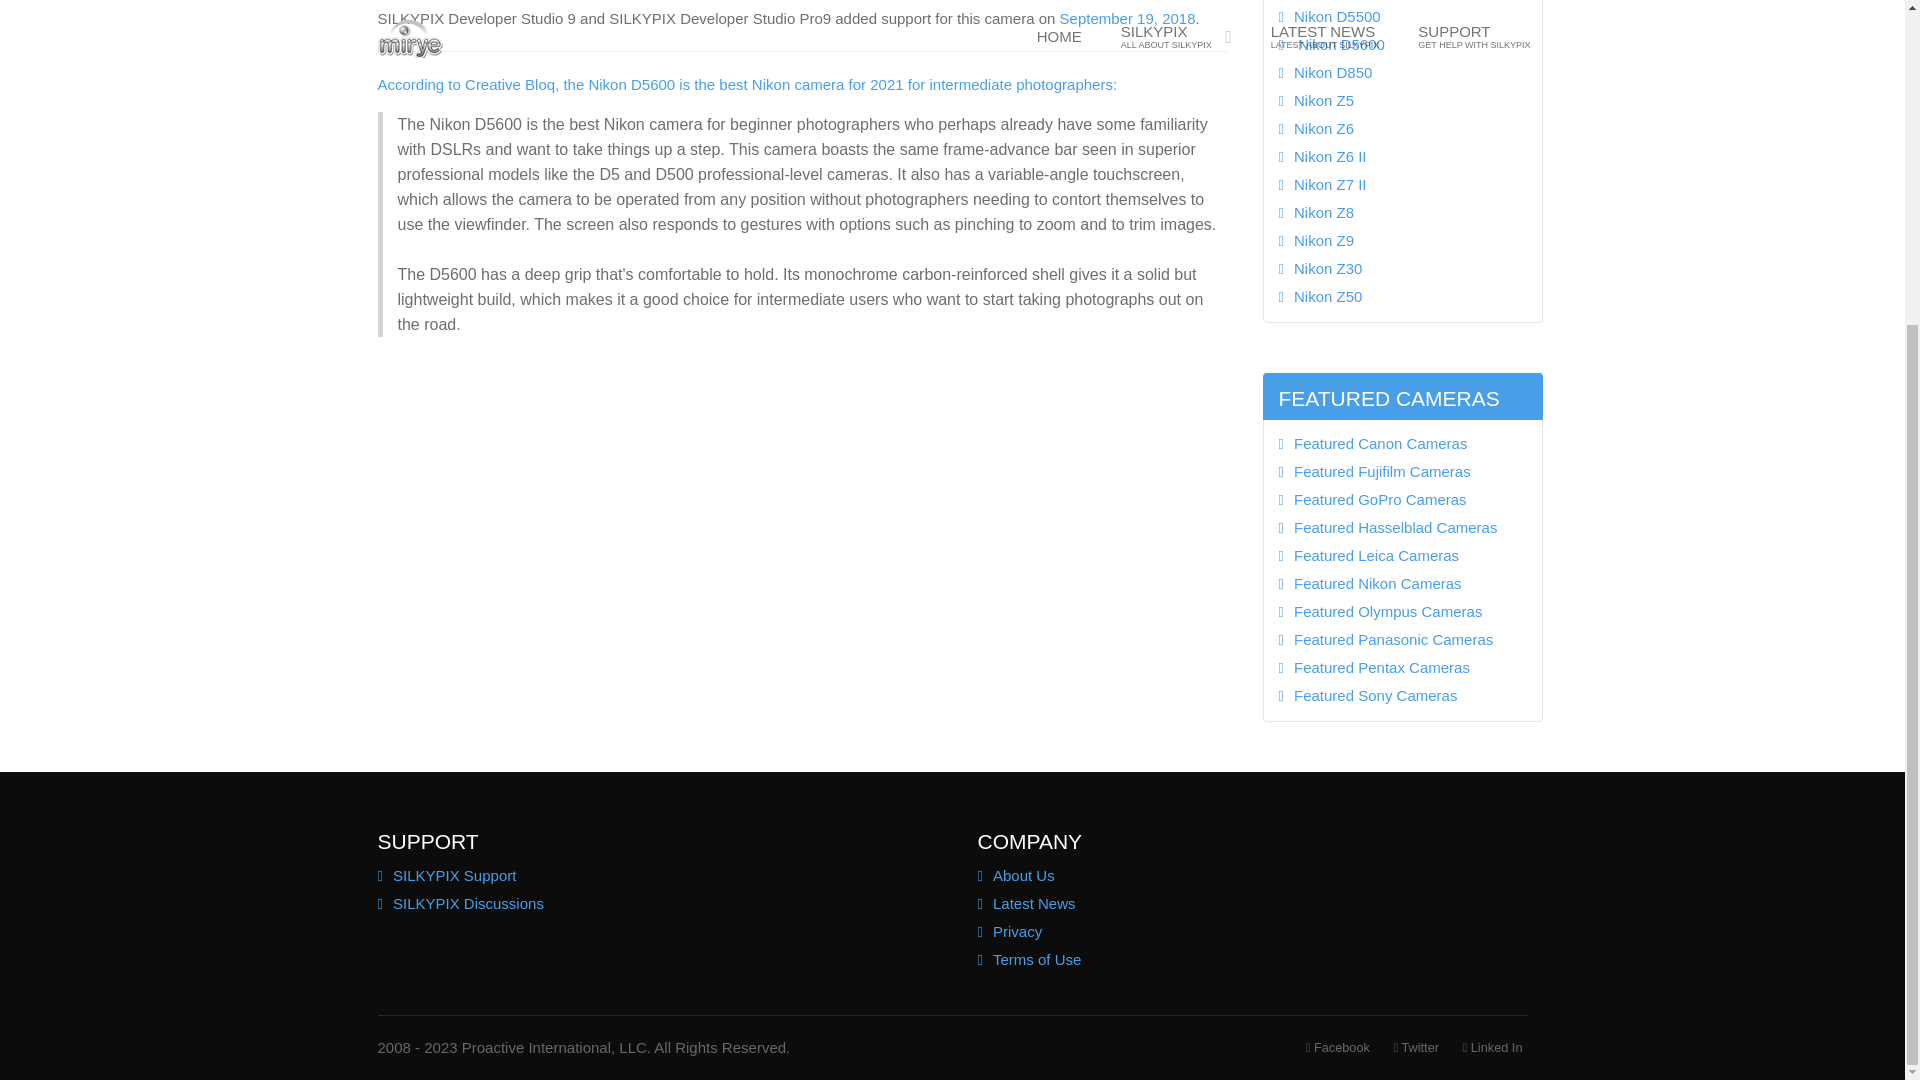  I want to click on Nikon Z9, so click(1402, 240).